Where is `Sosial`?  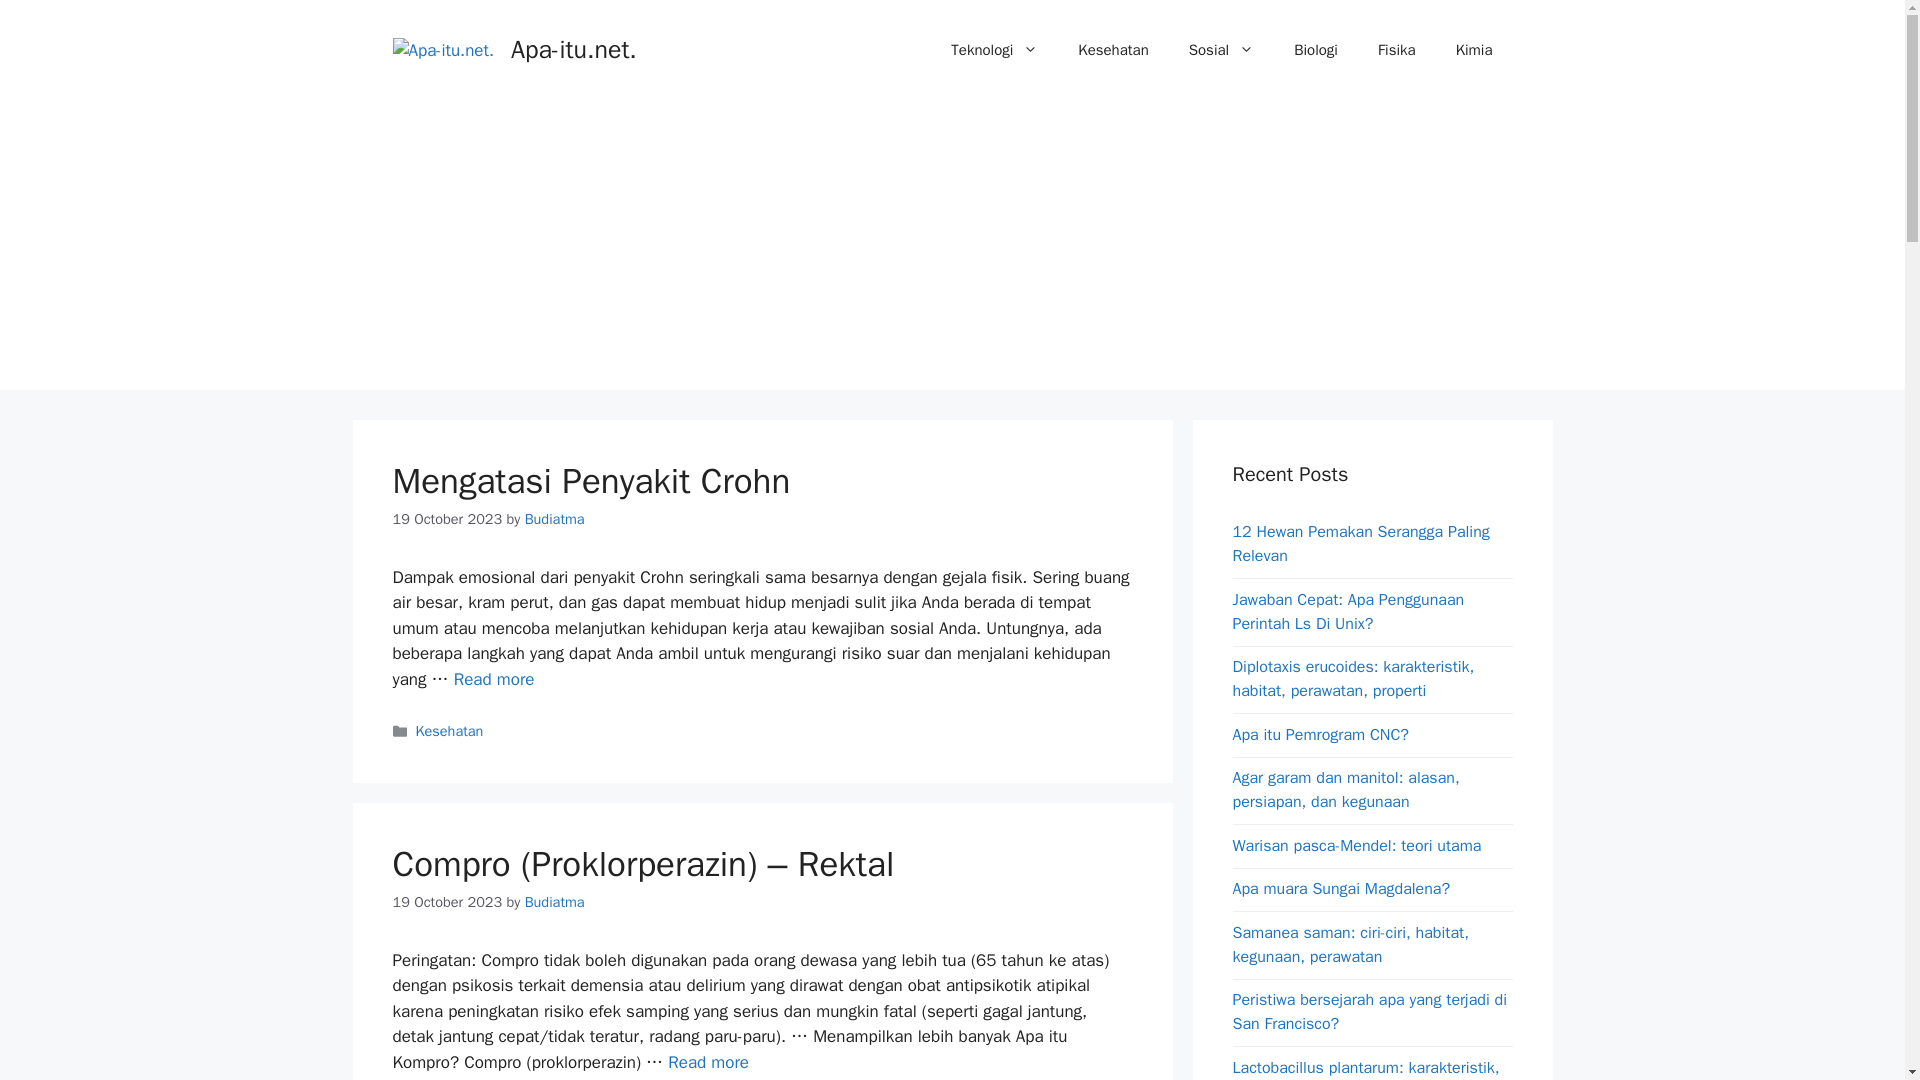
Sosial is located at coordinates (1222, 50).